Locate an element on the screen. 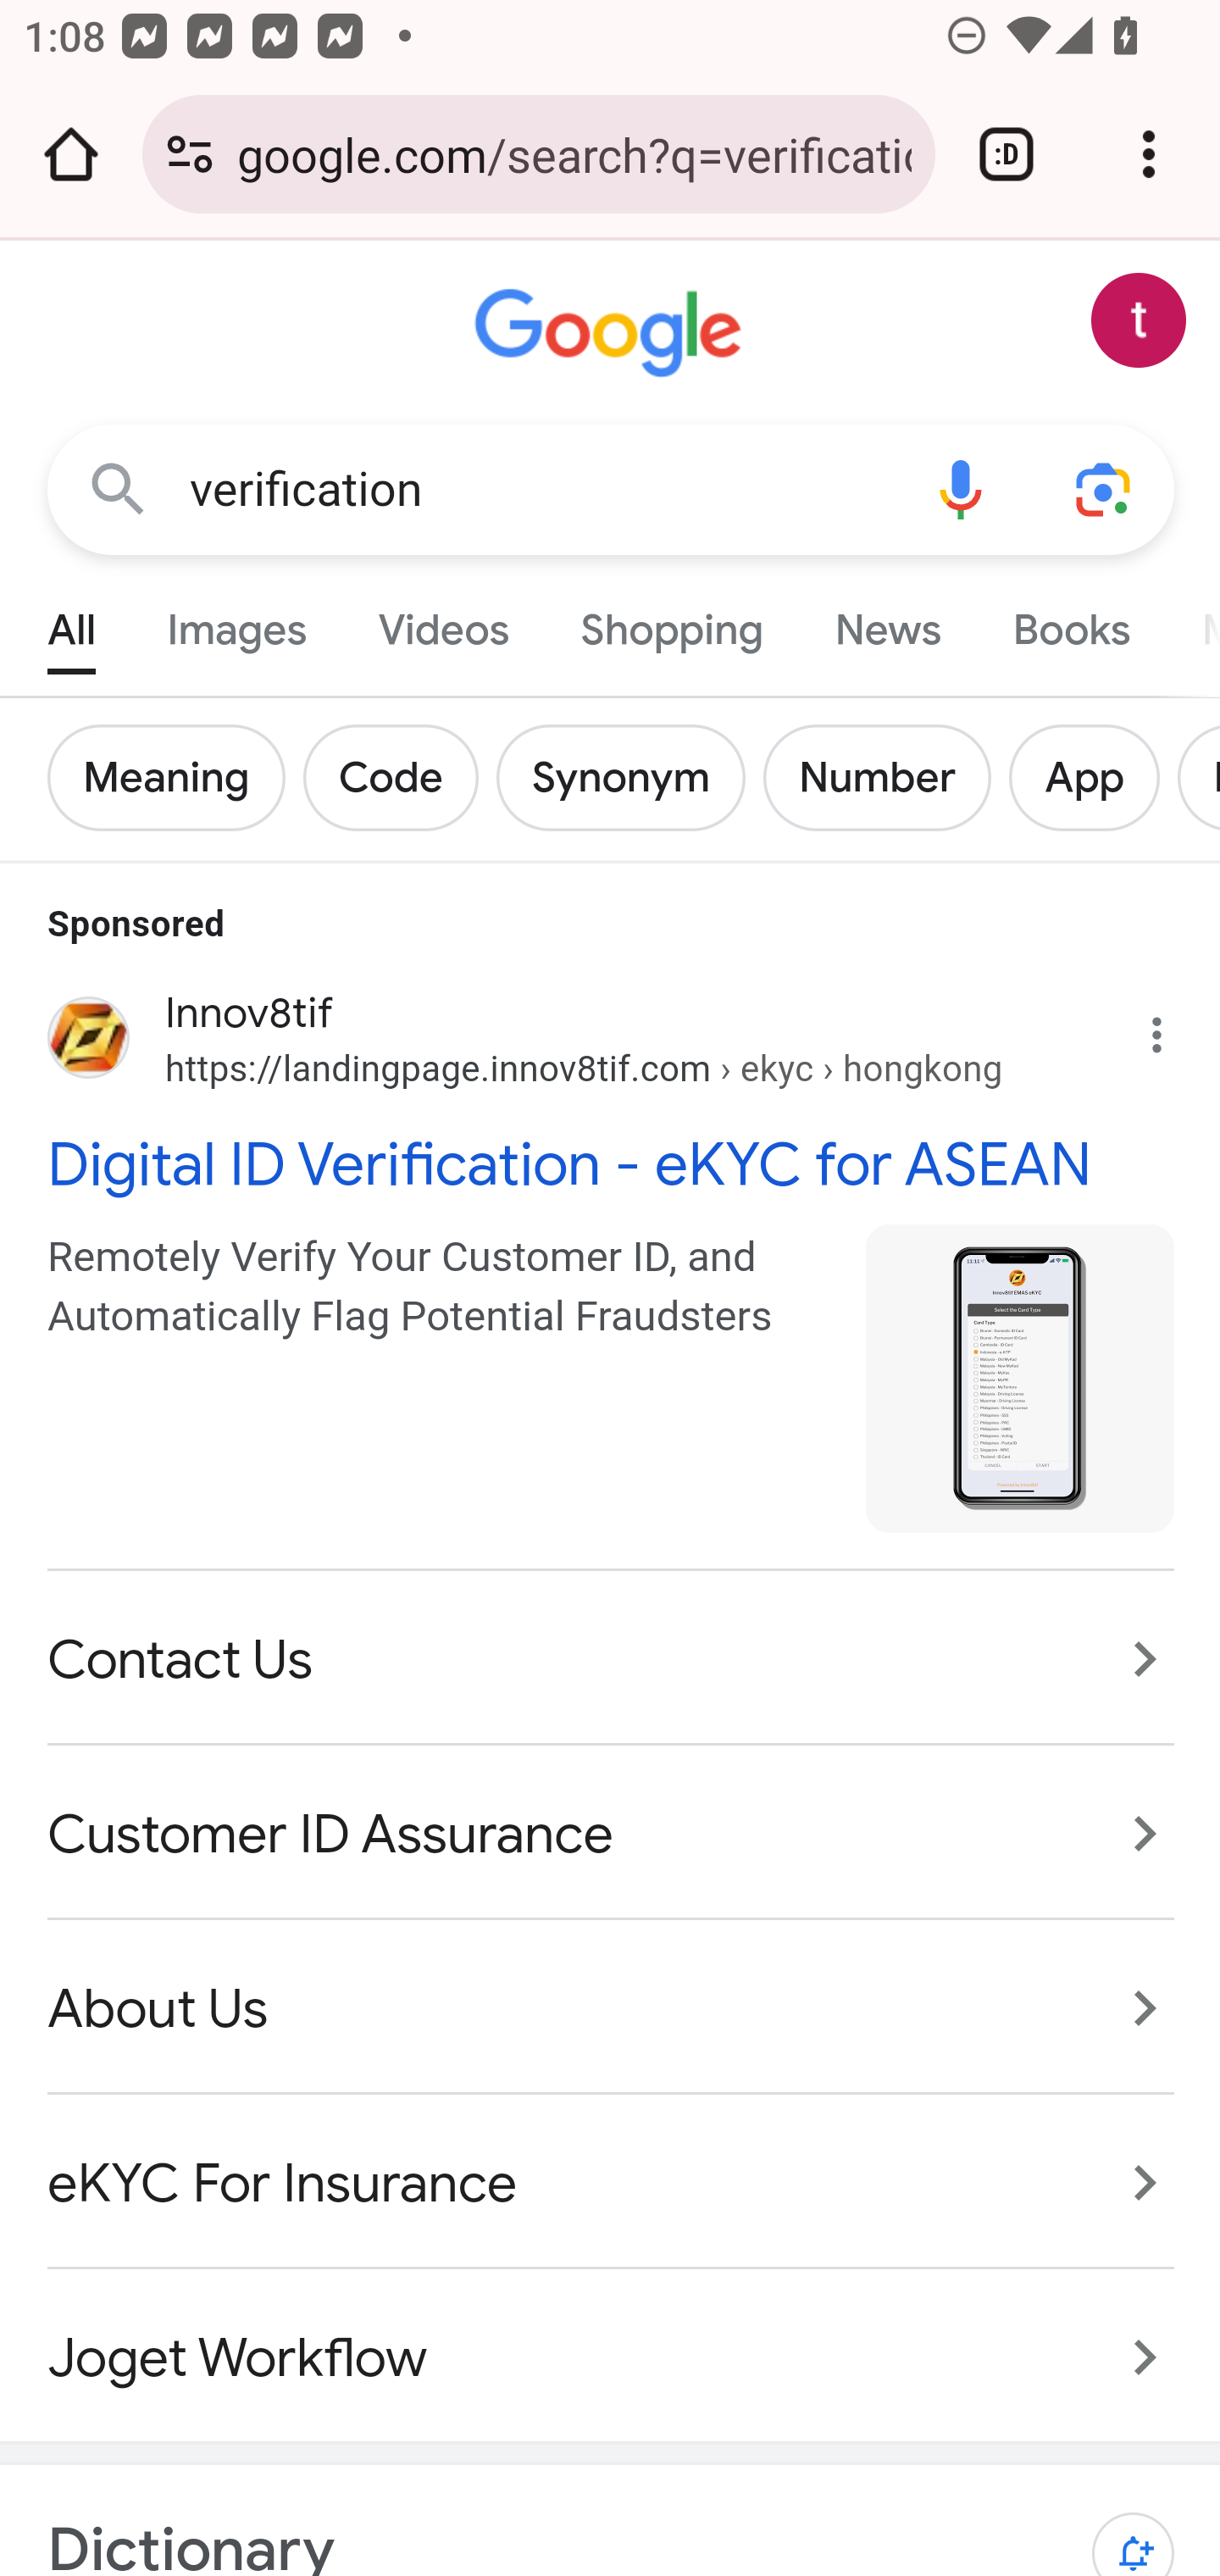 This screenshot has height=2576, width=1220. Google is located at coordinates (612, 334).